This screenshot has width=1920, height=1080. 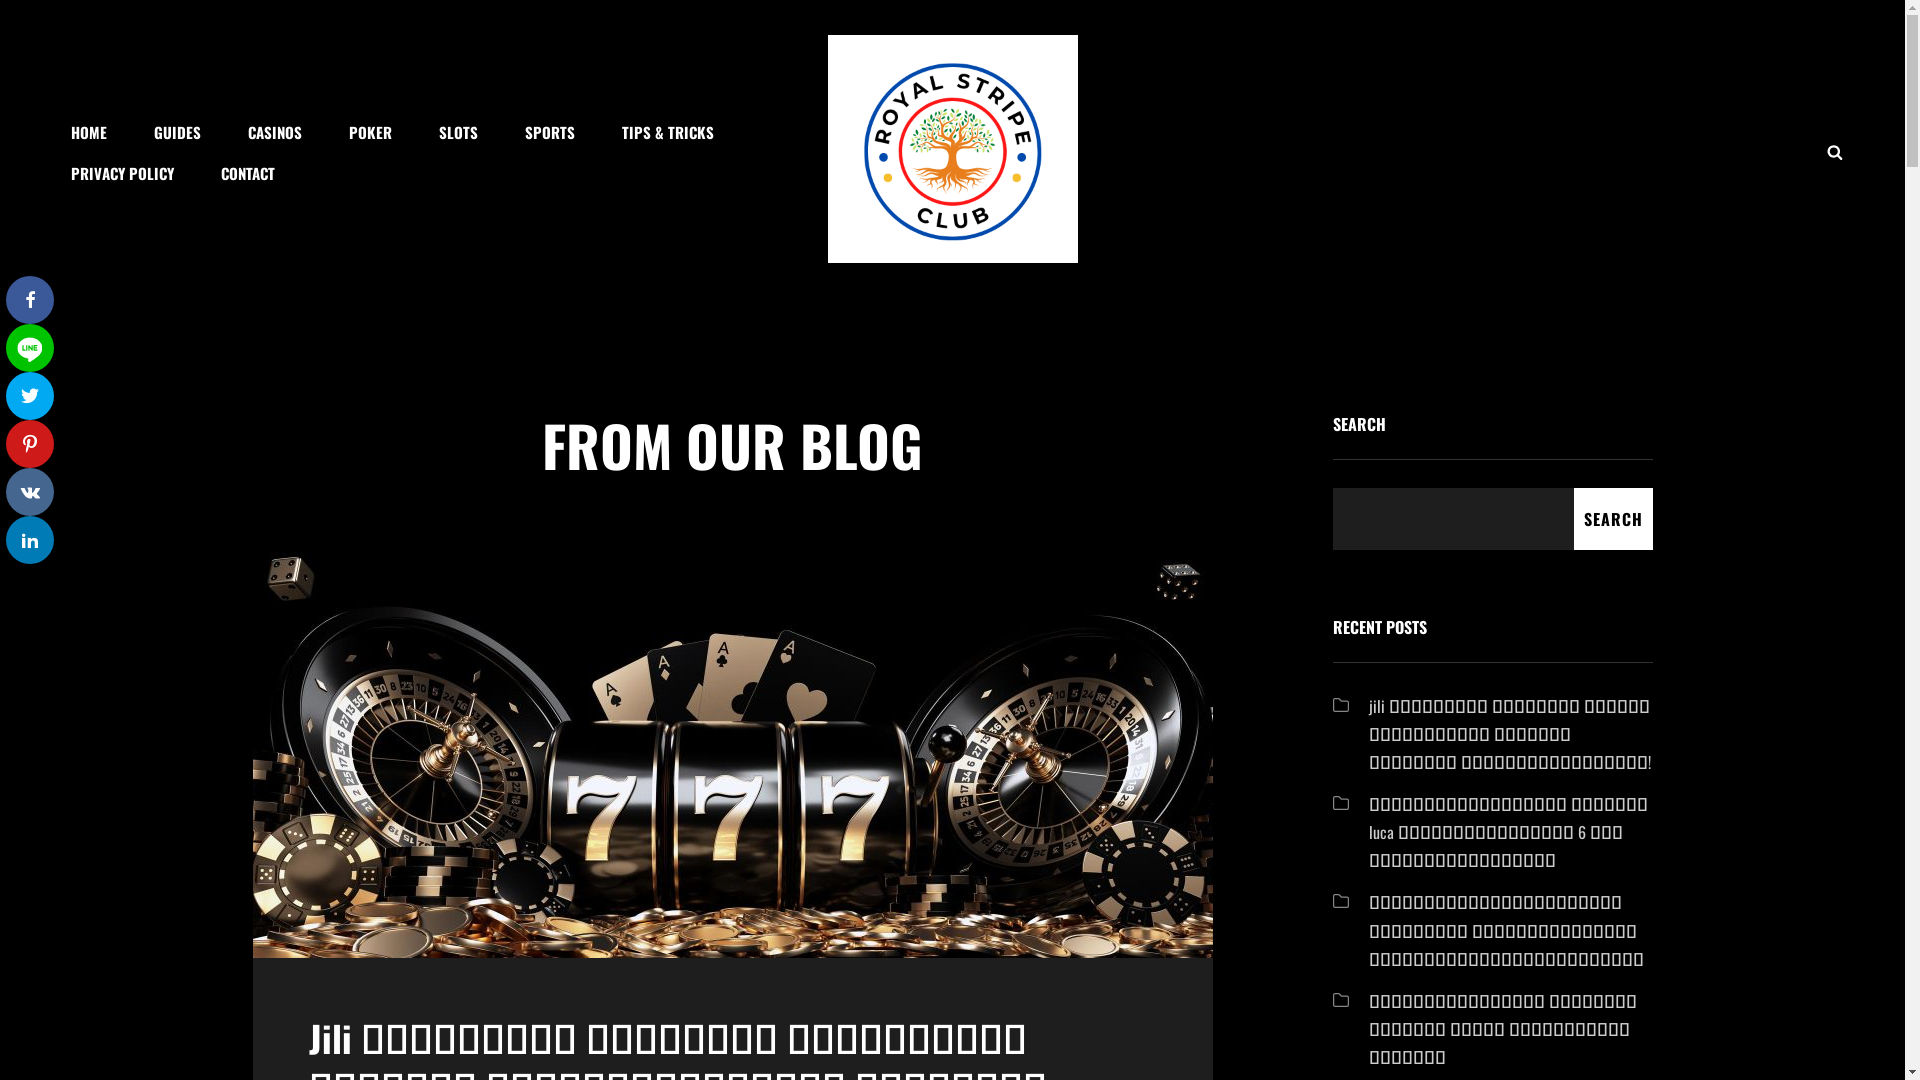 What do you see at coordinates (248, 172) in the screenshot?
I see `CONTACT` at bounding box center [248, 172].